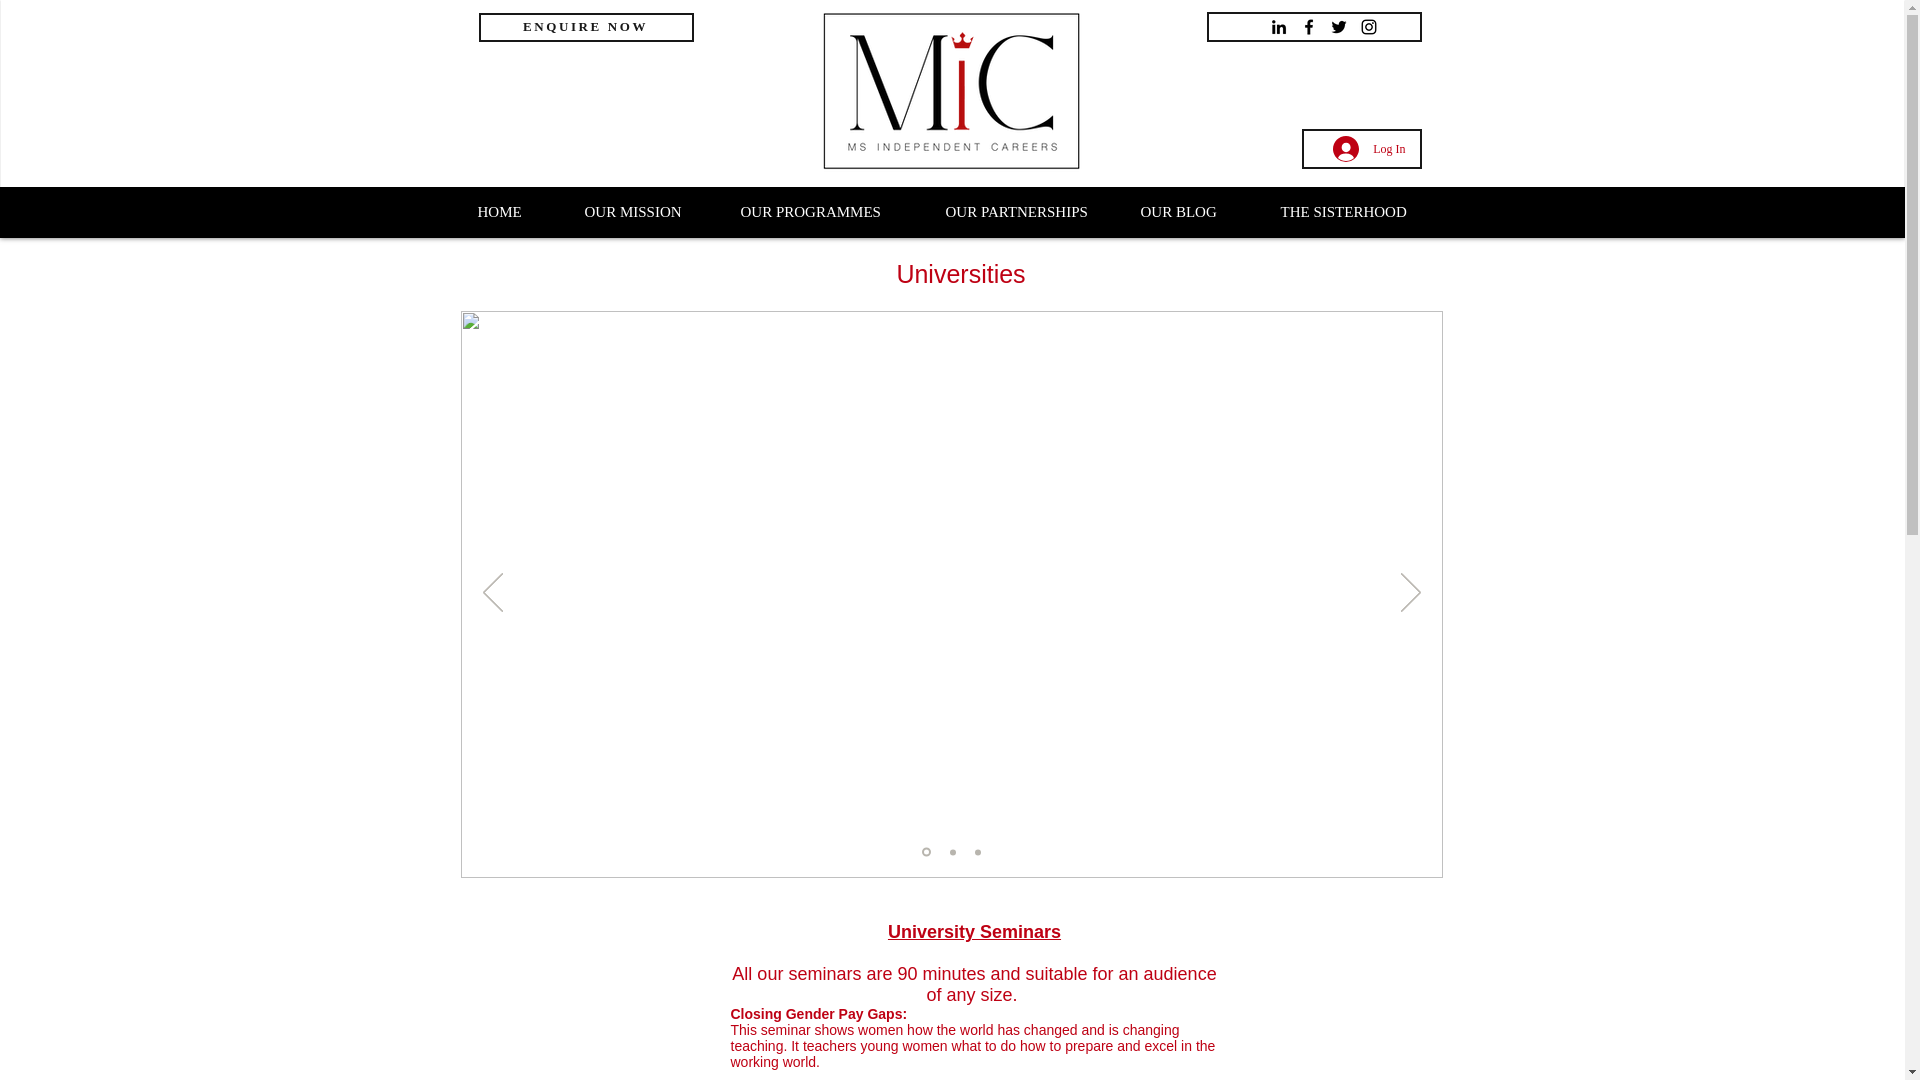  Describe the element at coordinates (585, 26) in the screenshot. I see `ENQUIRE NOW` at that location.